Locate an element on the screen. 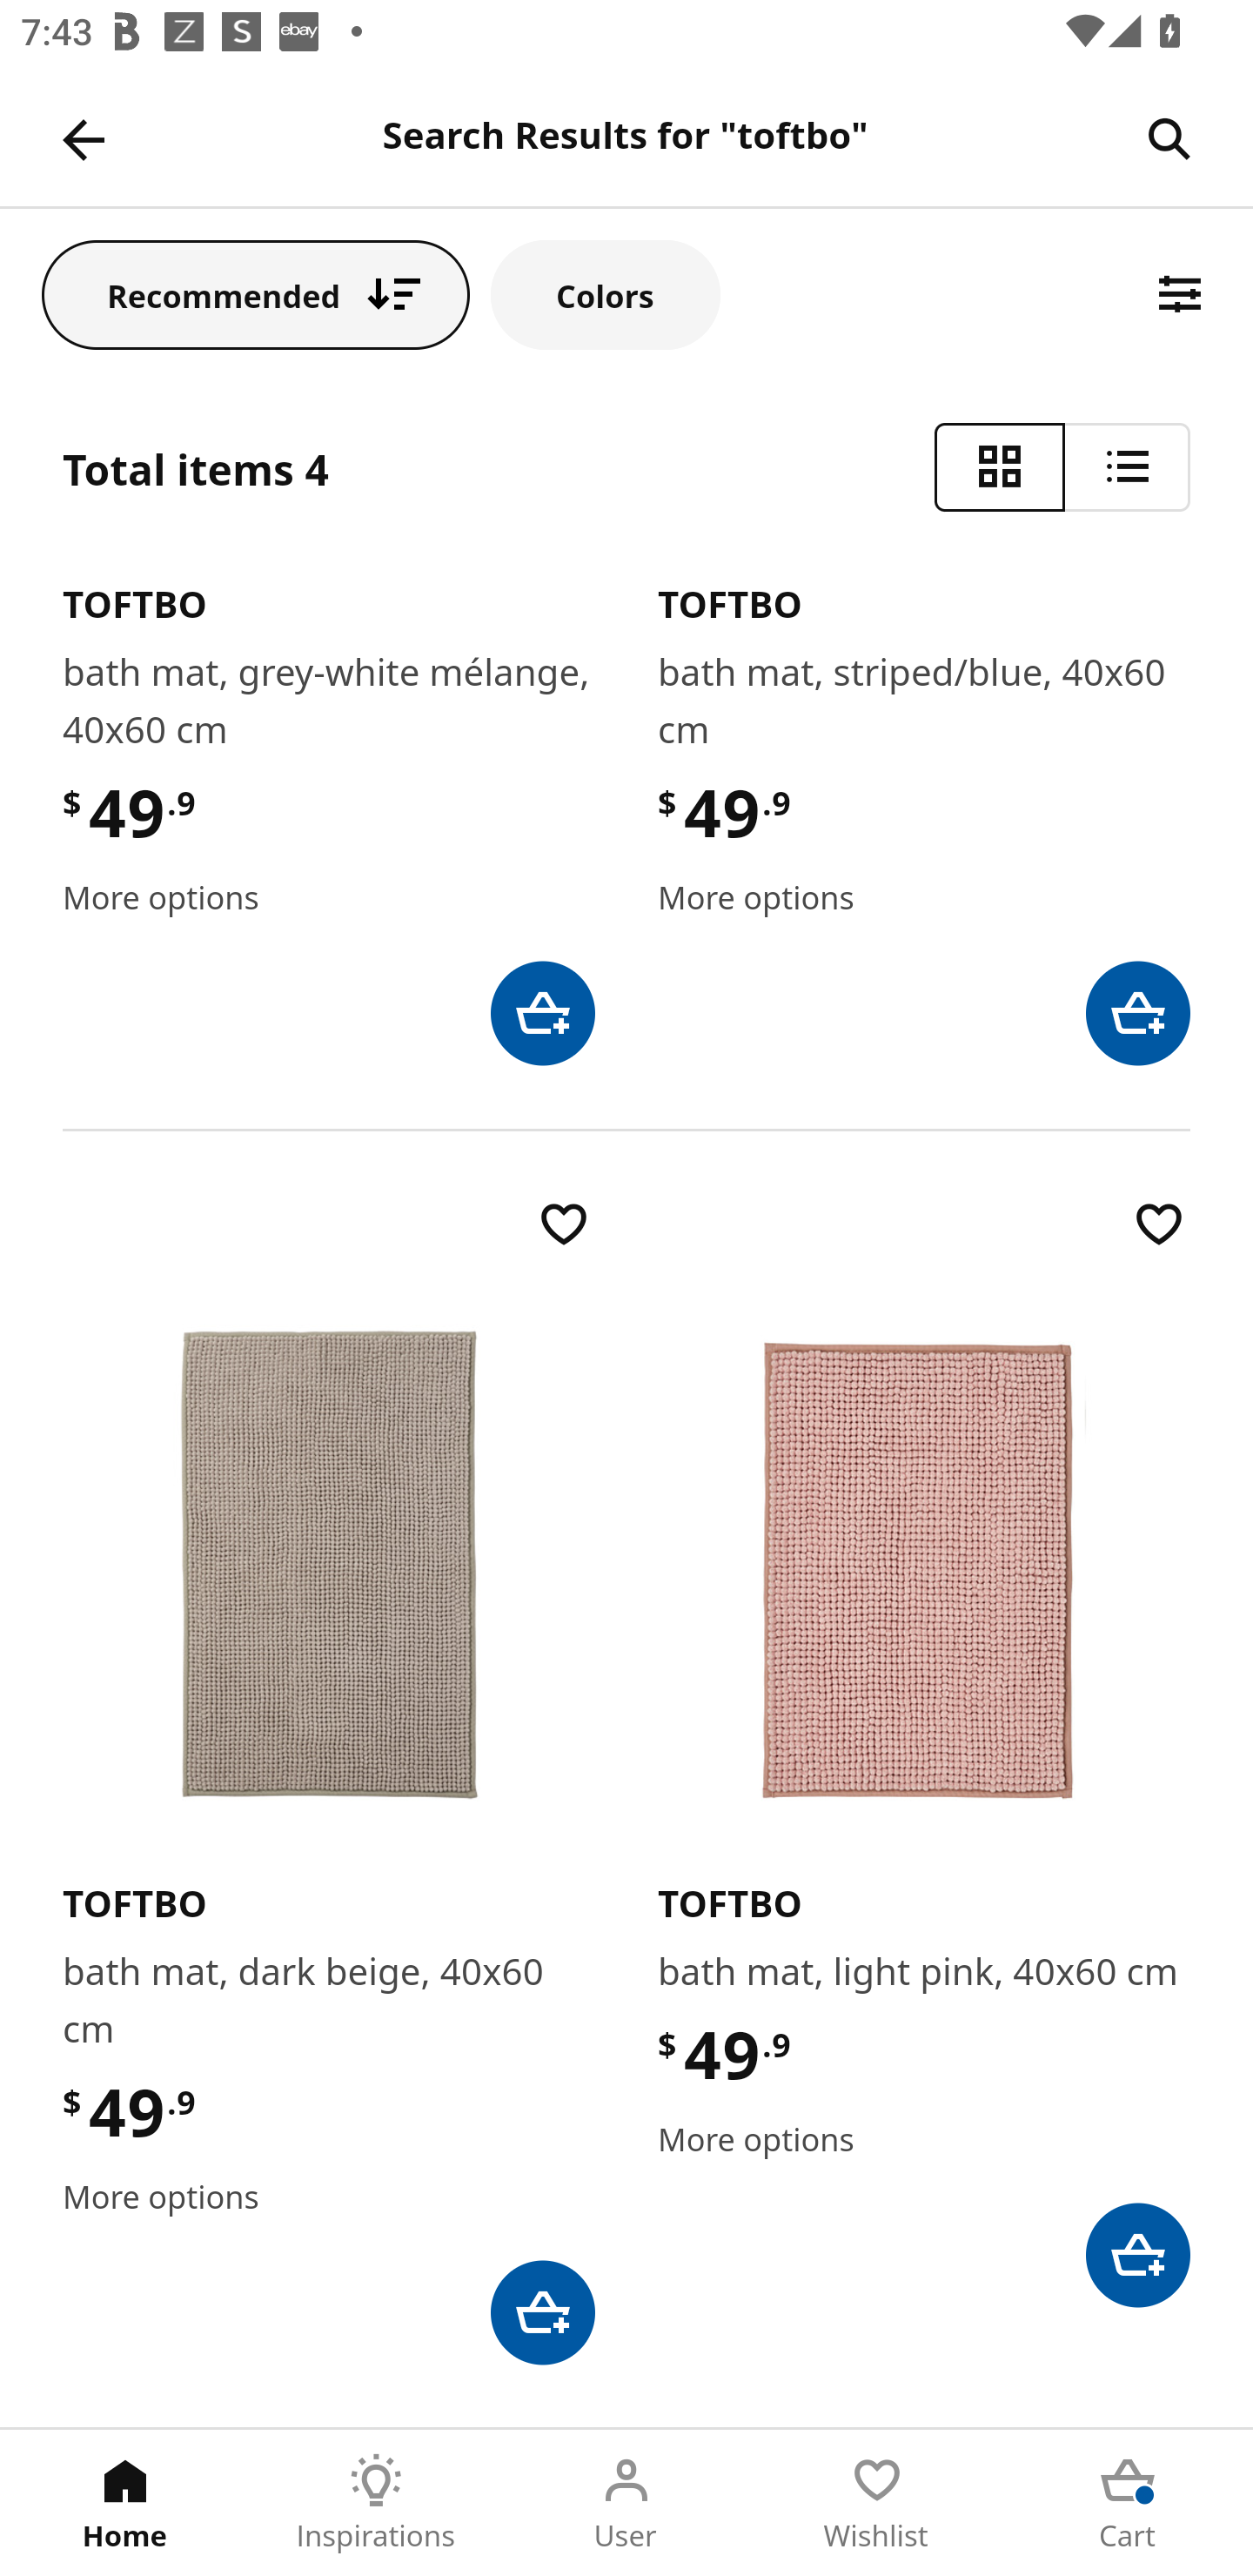 The height and width of the screenshot is (2576, 1253). Recommended is located at coordinates (256, 294).